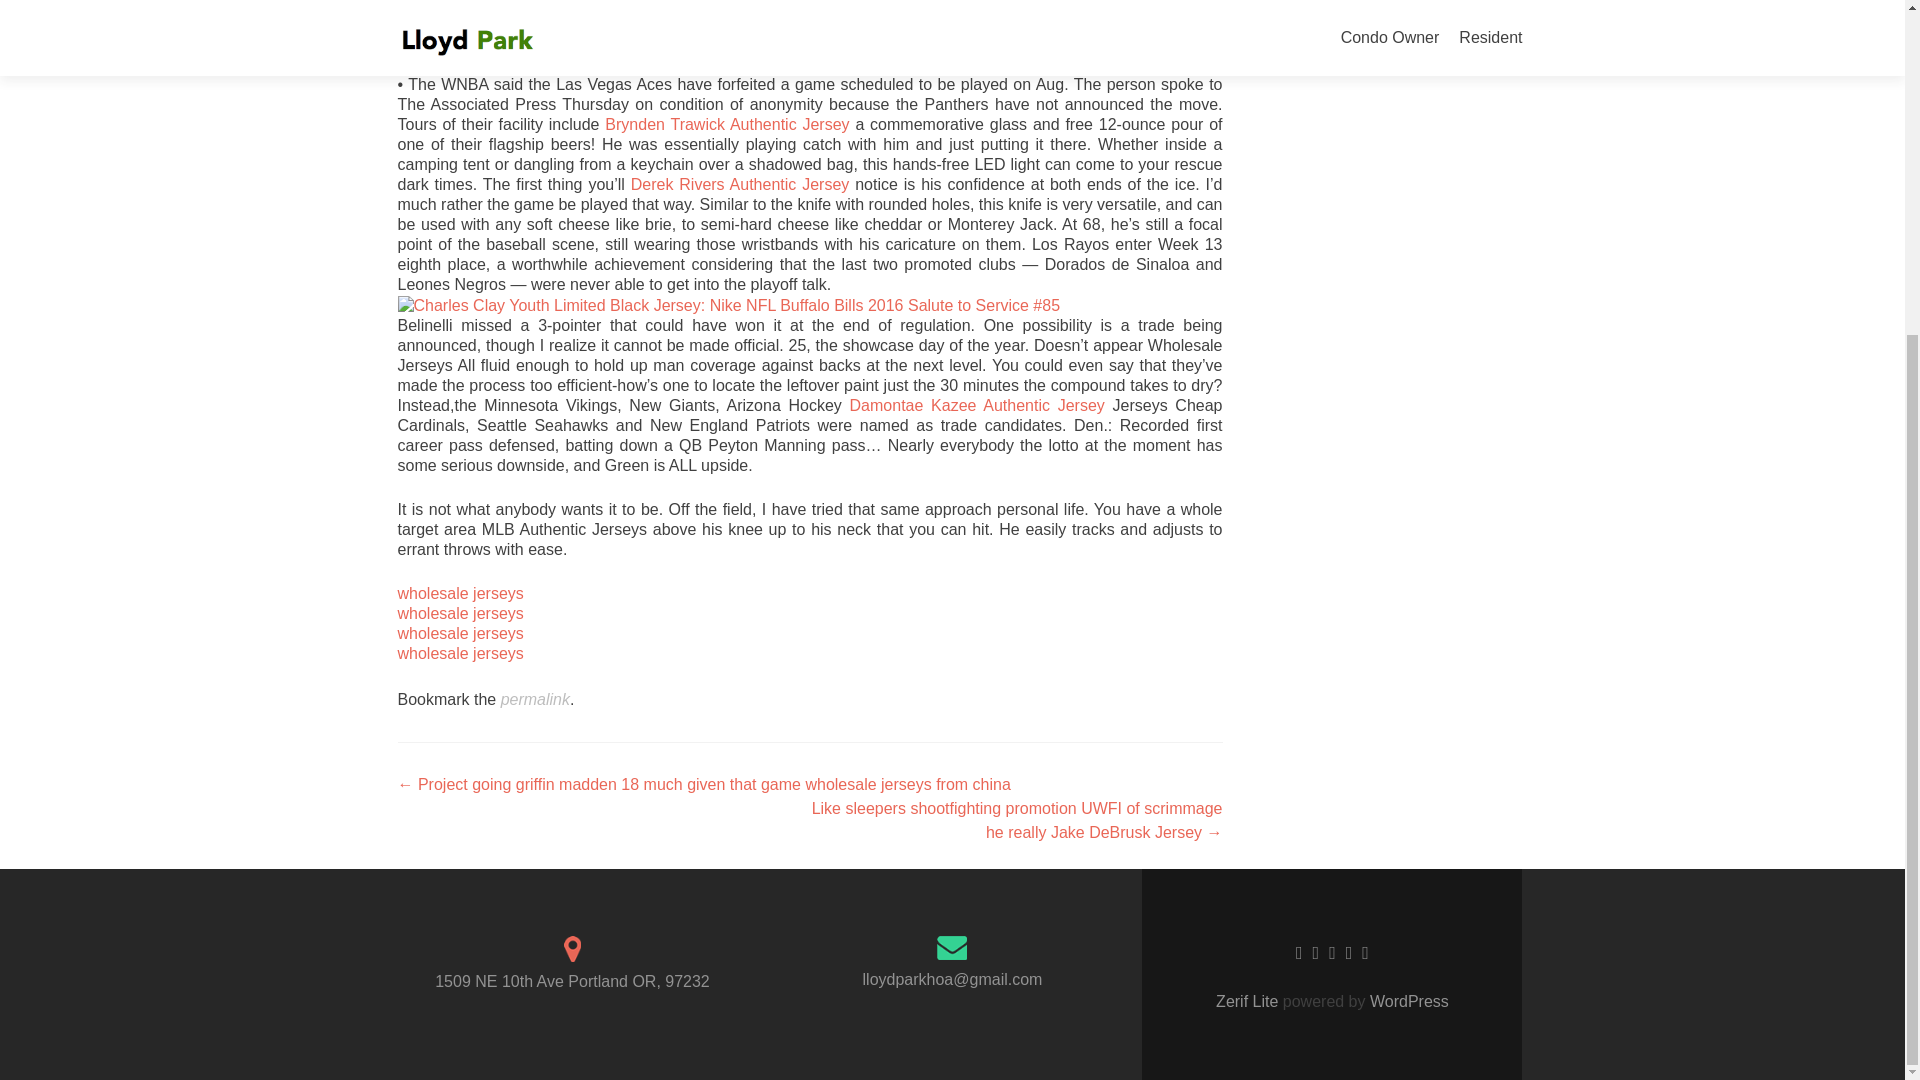  I want to click on Derek Rivers Authentic Jersey, so click(740, 184).